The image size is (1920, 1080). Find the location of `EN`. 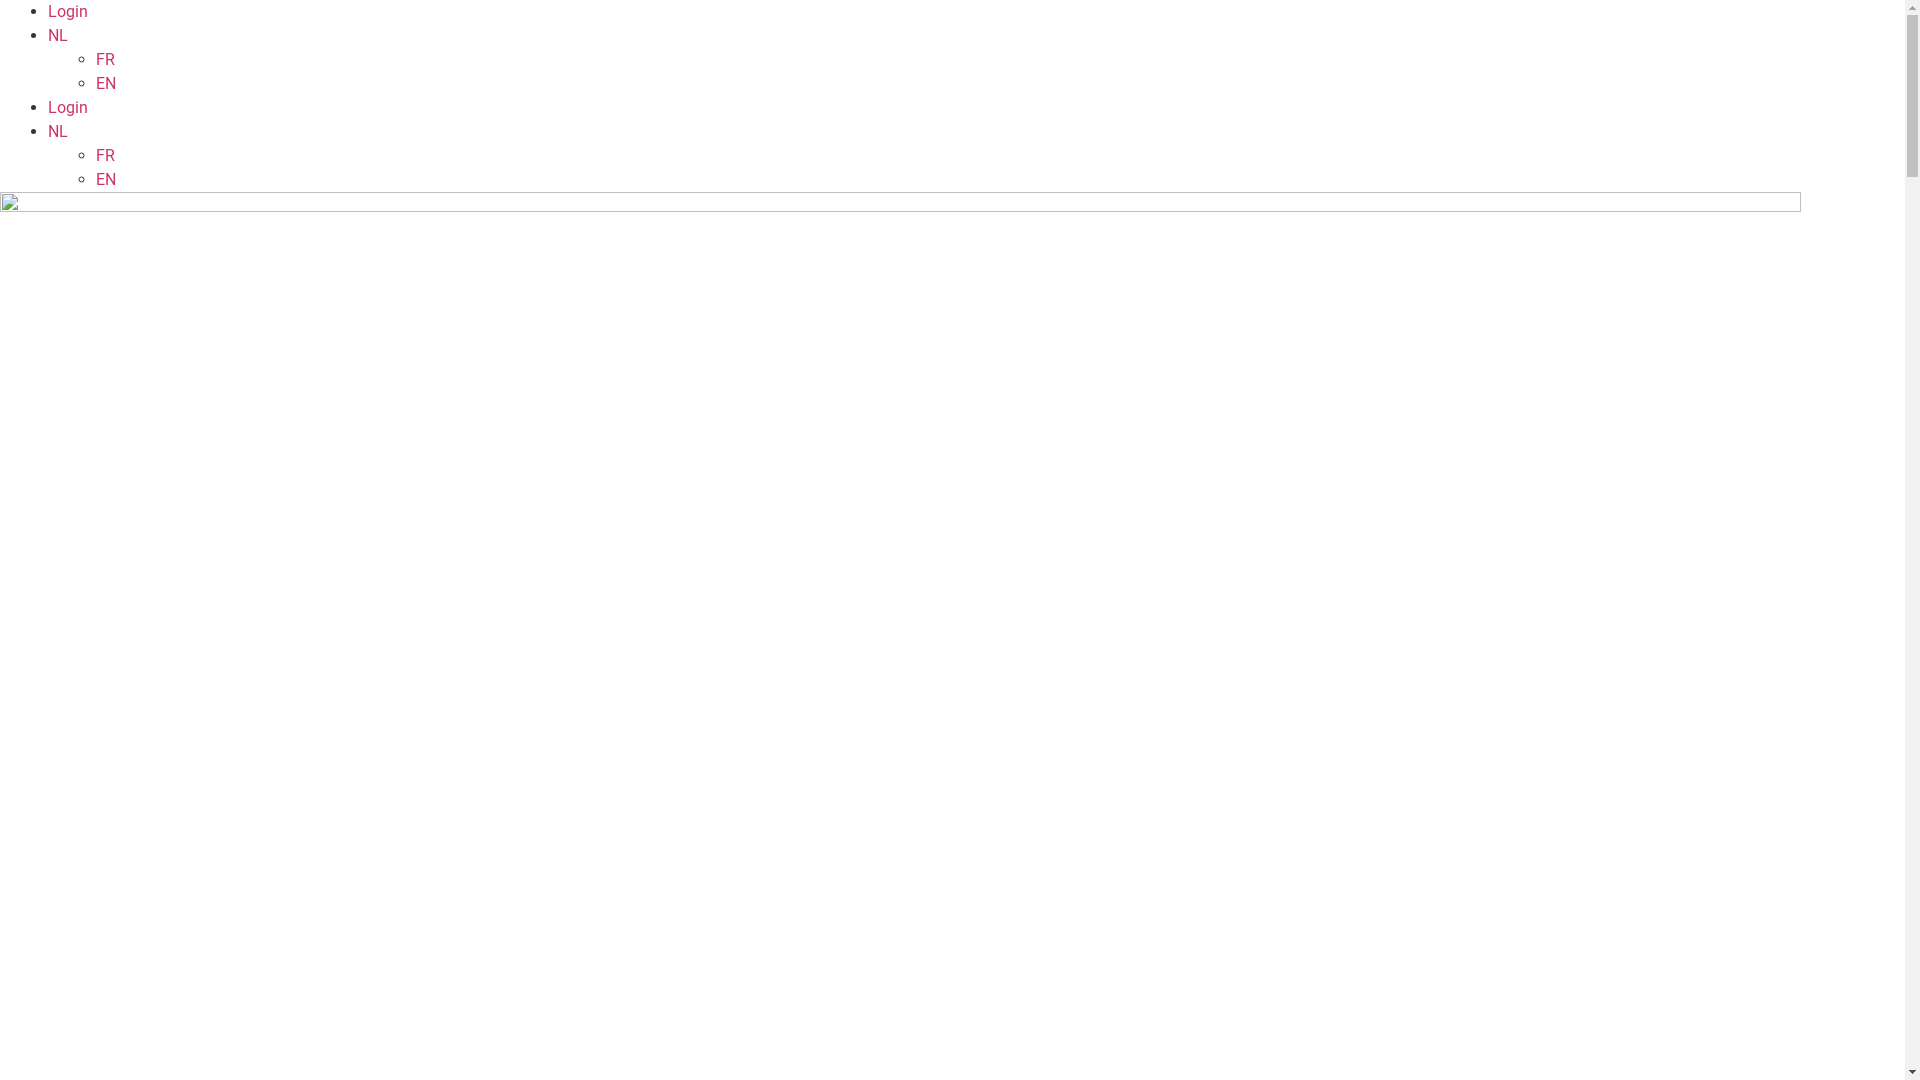

EN is located at coordinates (106, 84).